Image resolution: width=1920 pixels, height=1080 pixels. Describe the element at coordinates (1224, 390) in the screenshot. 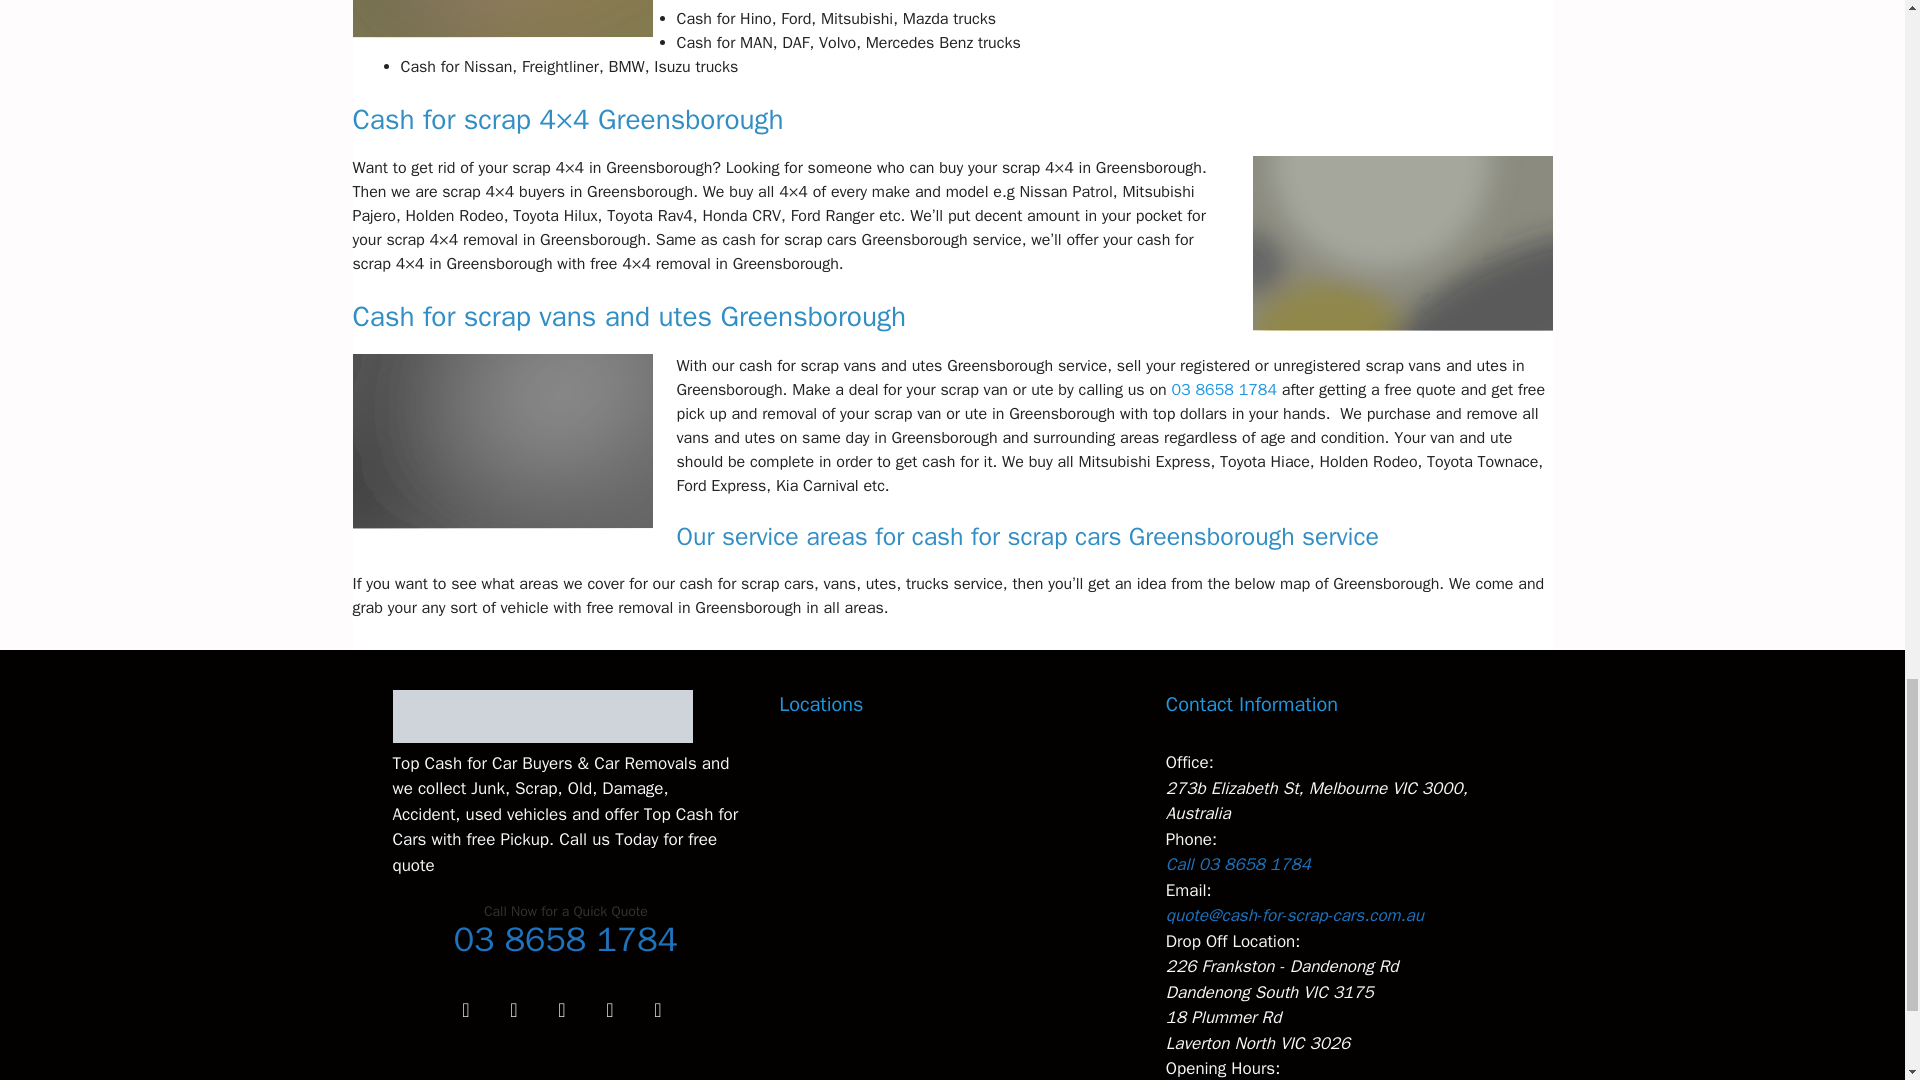

I see `03 8658 1784` at that location.